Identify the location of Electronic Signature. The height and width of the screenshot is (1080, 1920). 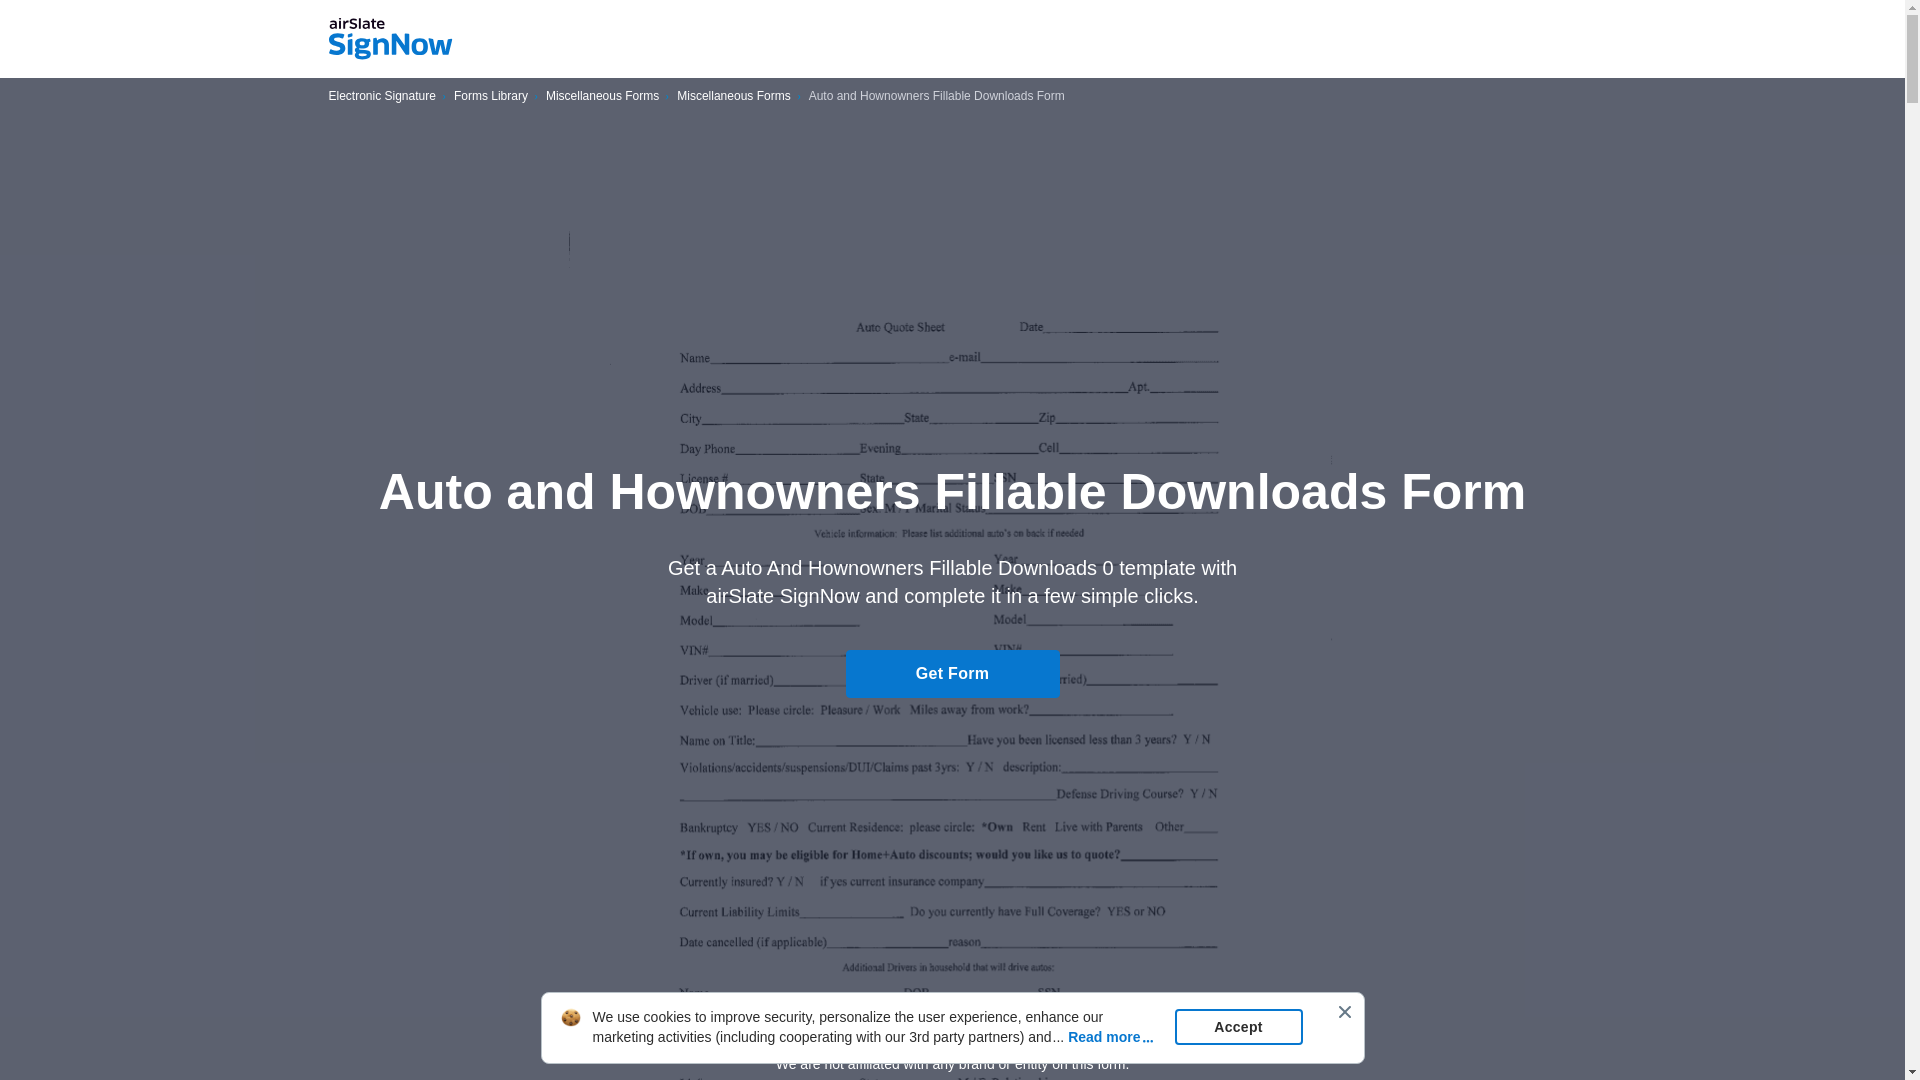
(382, 96).